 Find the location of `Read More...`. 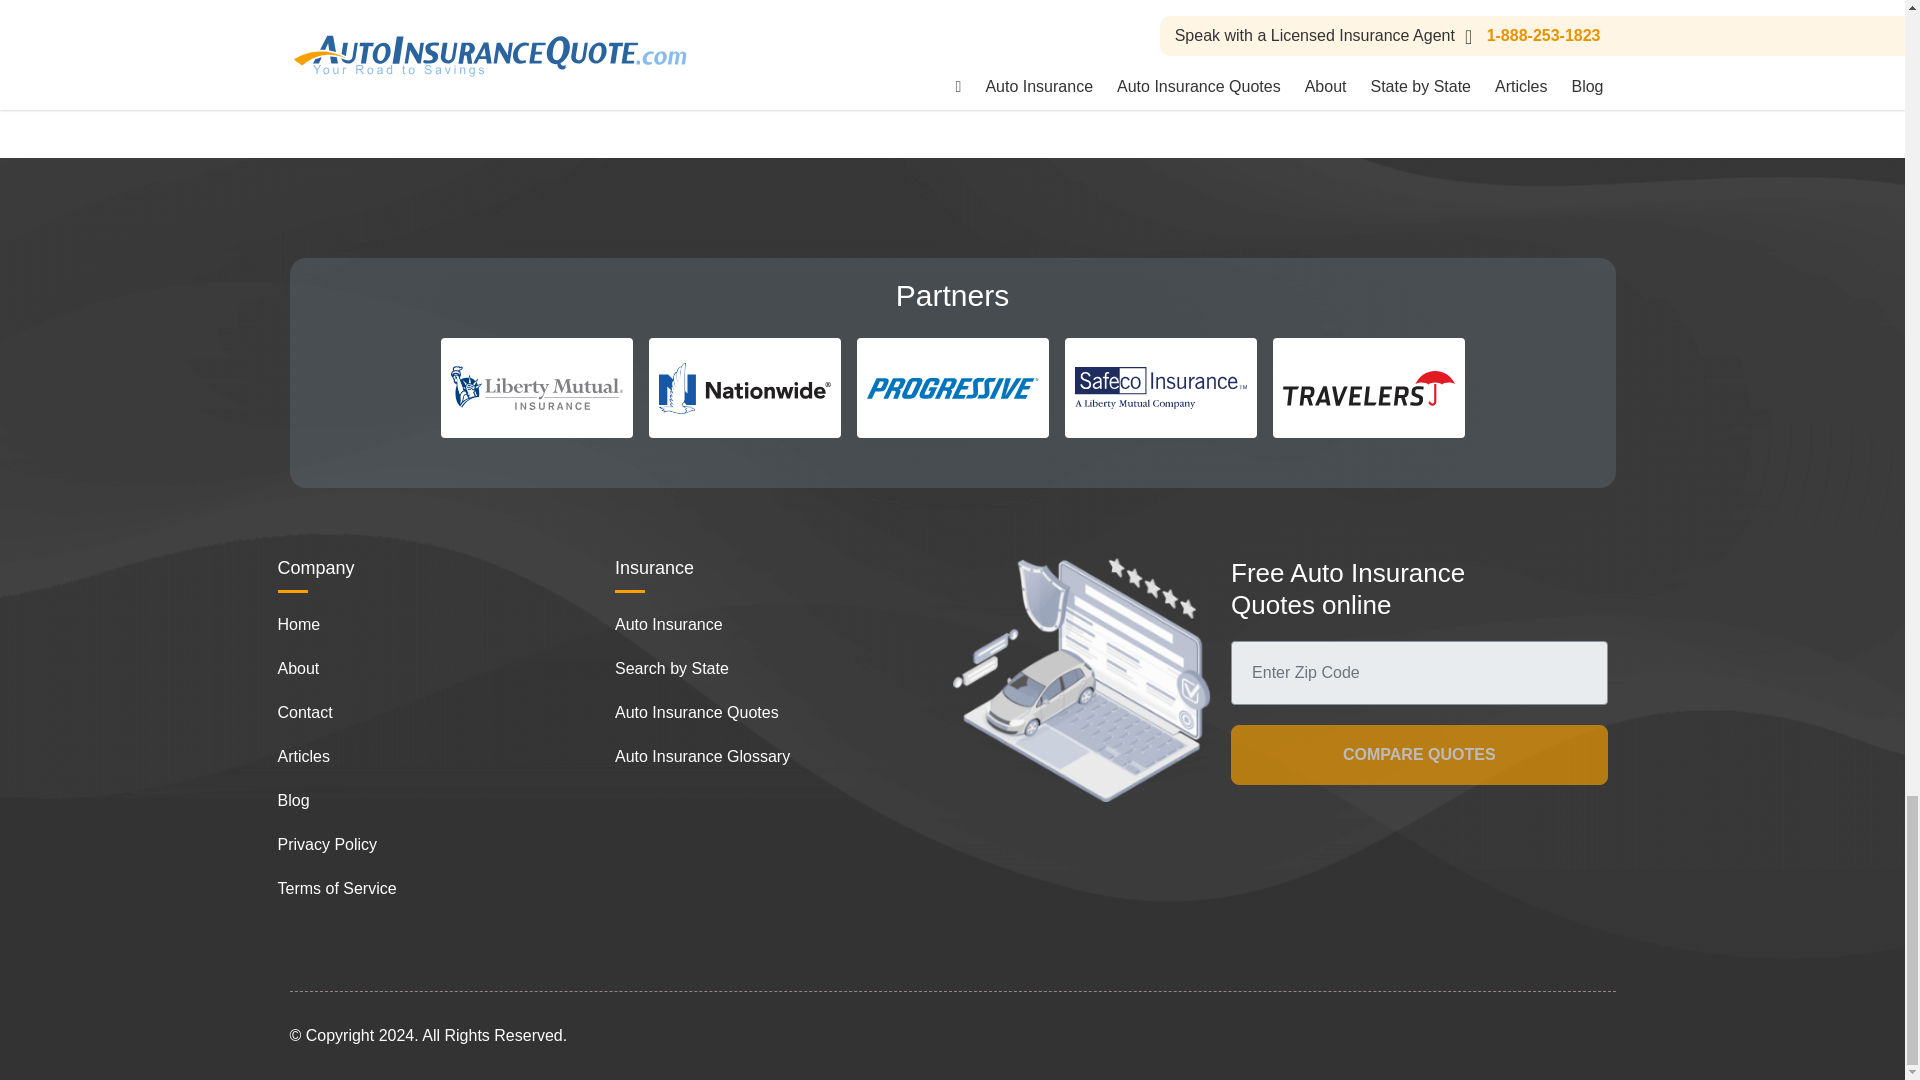

Read More... is located at coordinates (1261, 16).